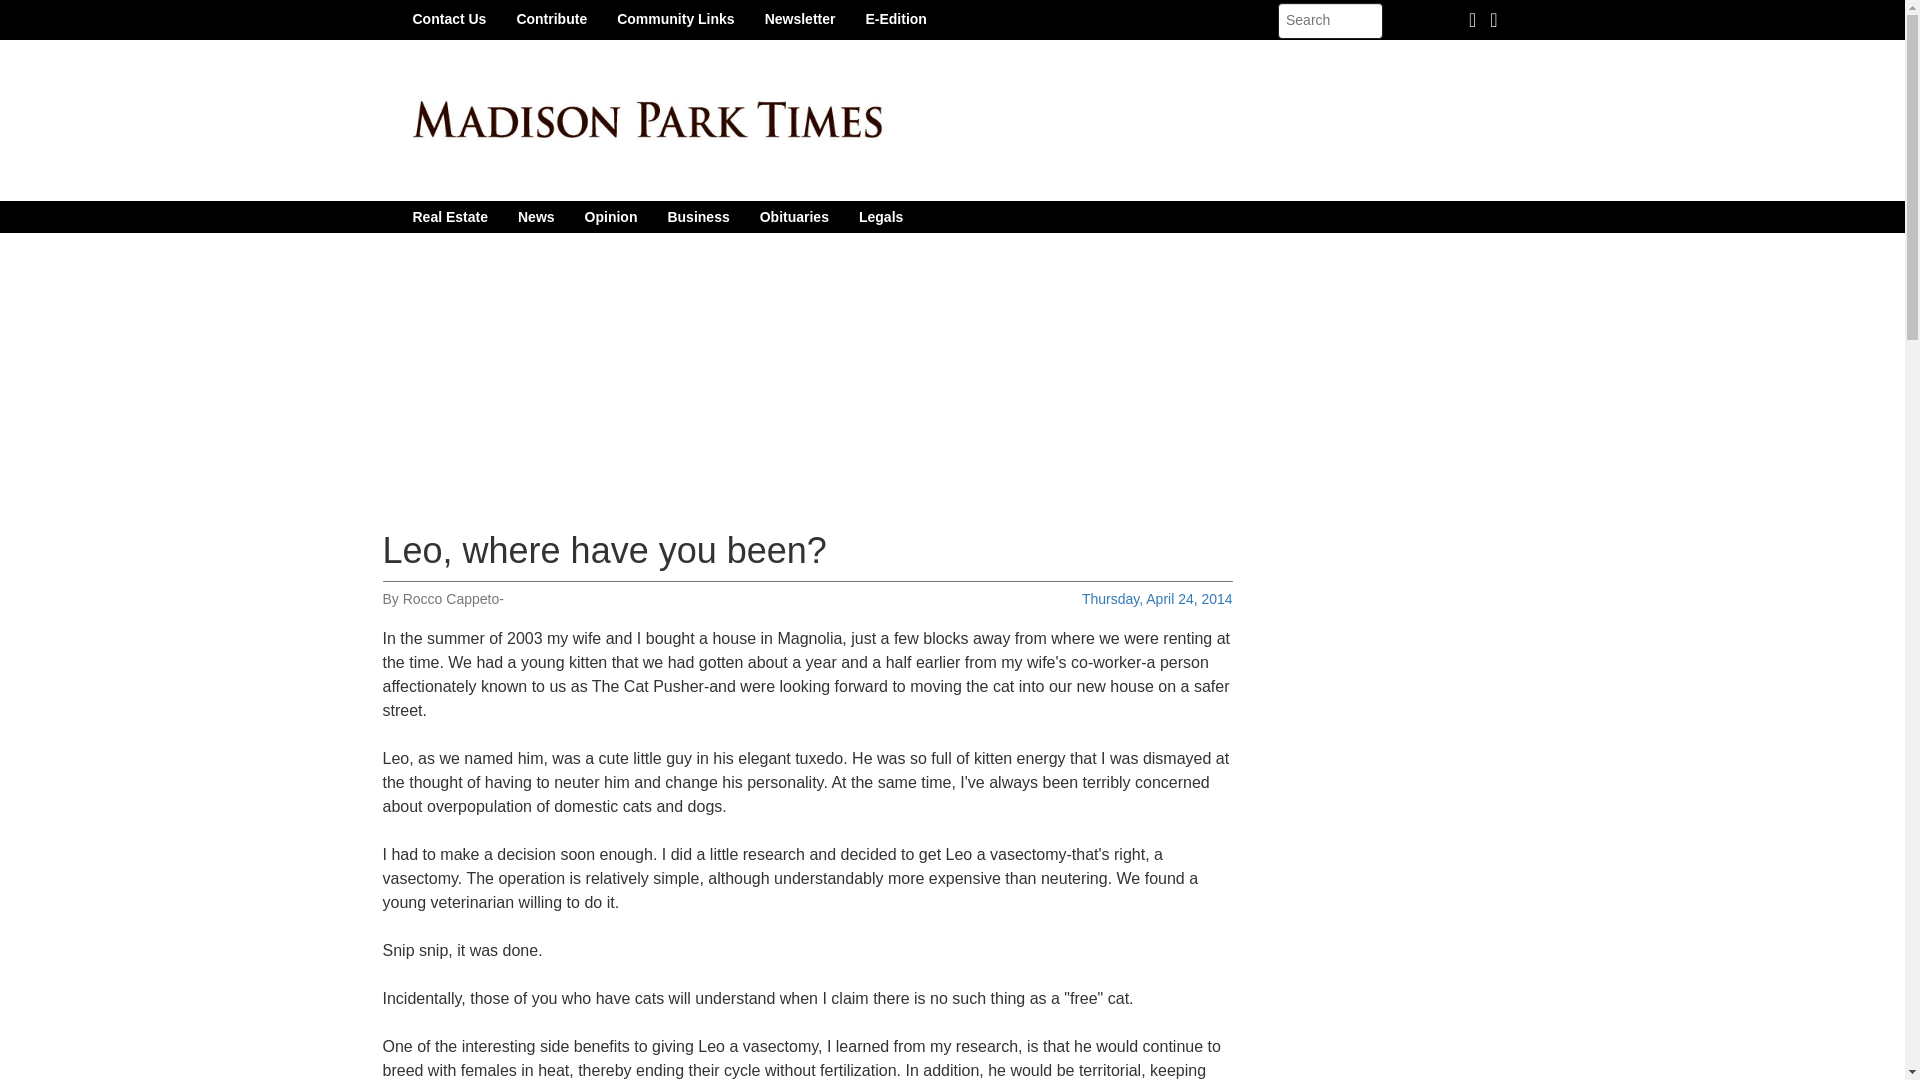 This screenshot has width=1920, height=1080. Describe the element at coordinates (698, 216) in the screenshot. I see `Business` at that location.